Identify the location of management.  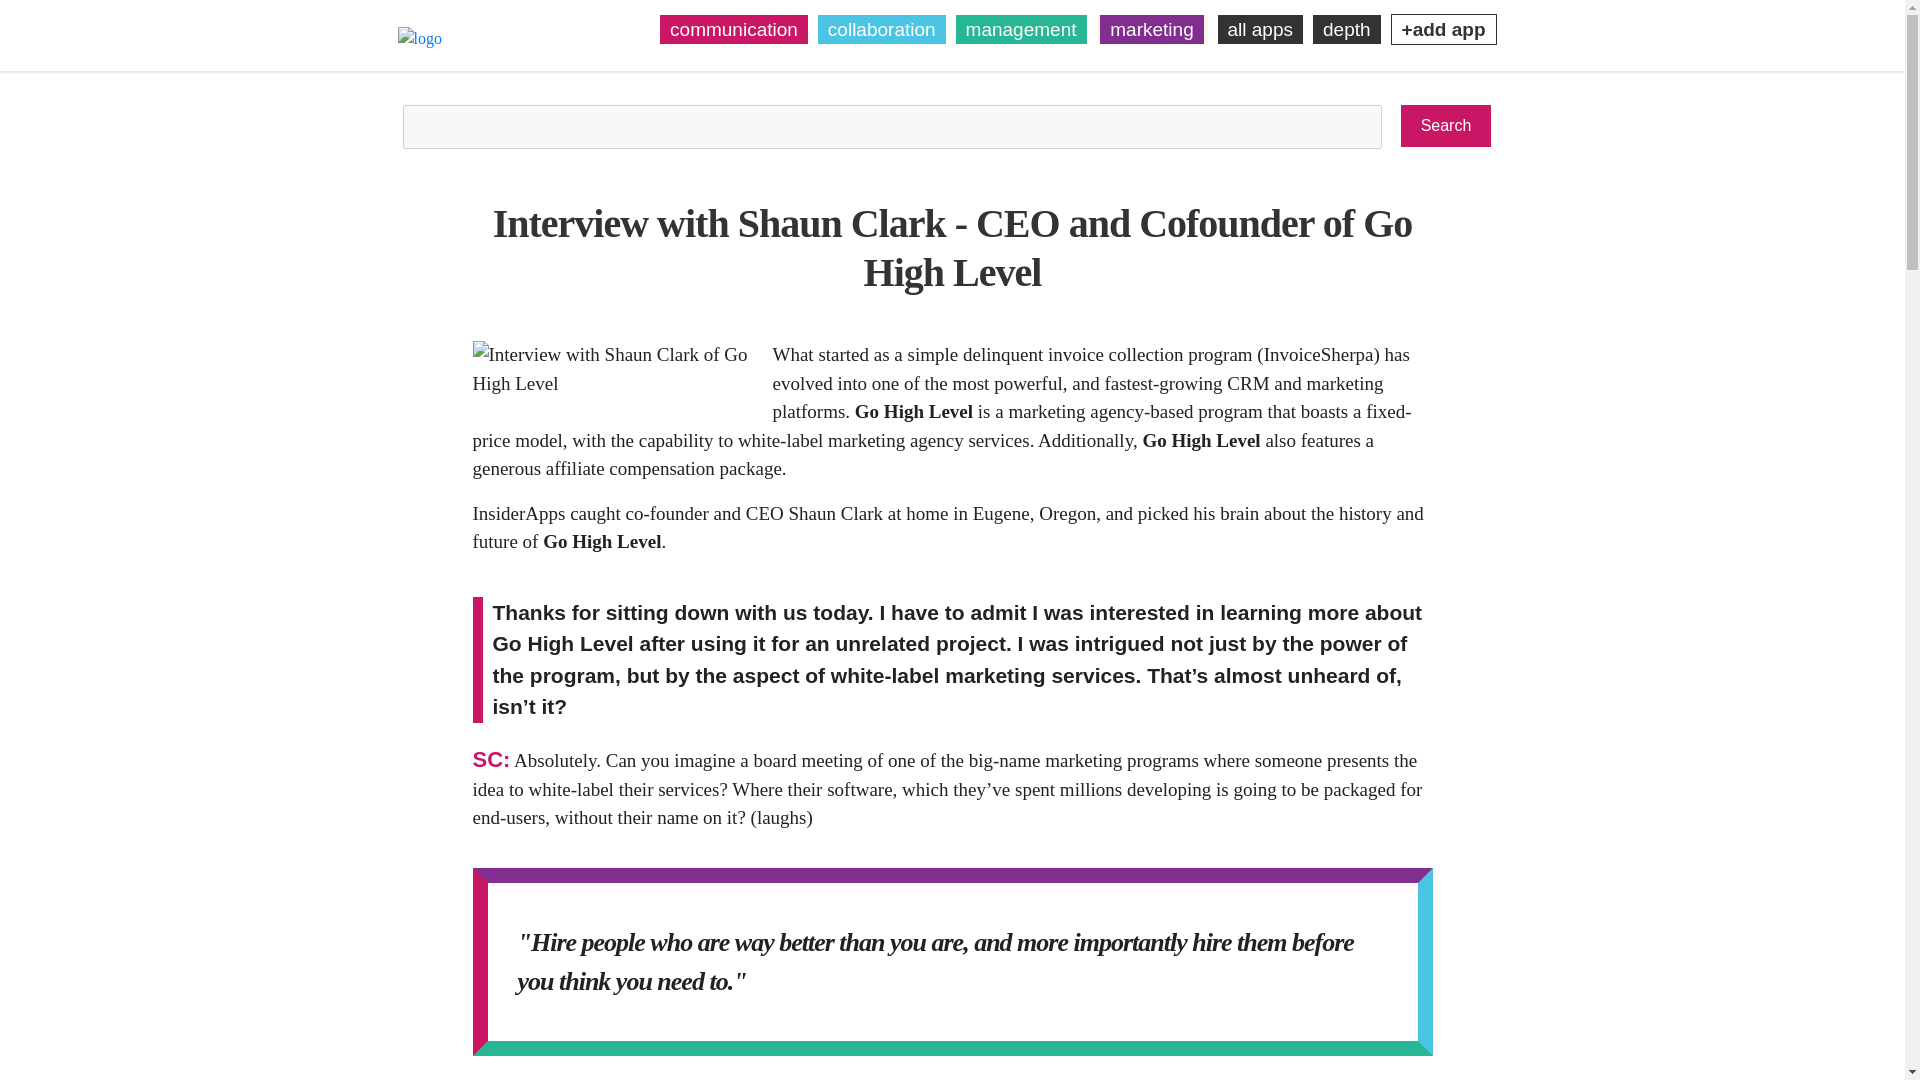
(1021, 30).